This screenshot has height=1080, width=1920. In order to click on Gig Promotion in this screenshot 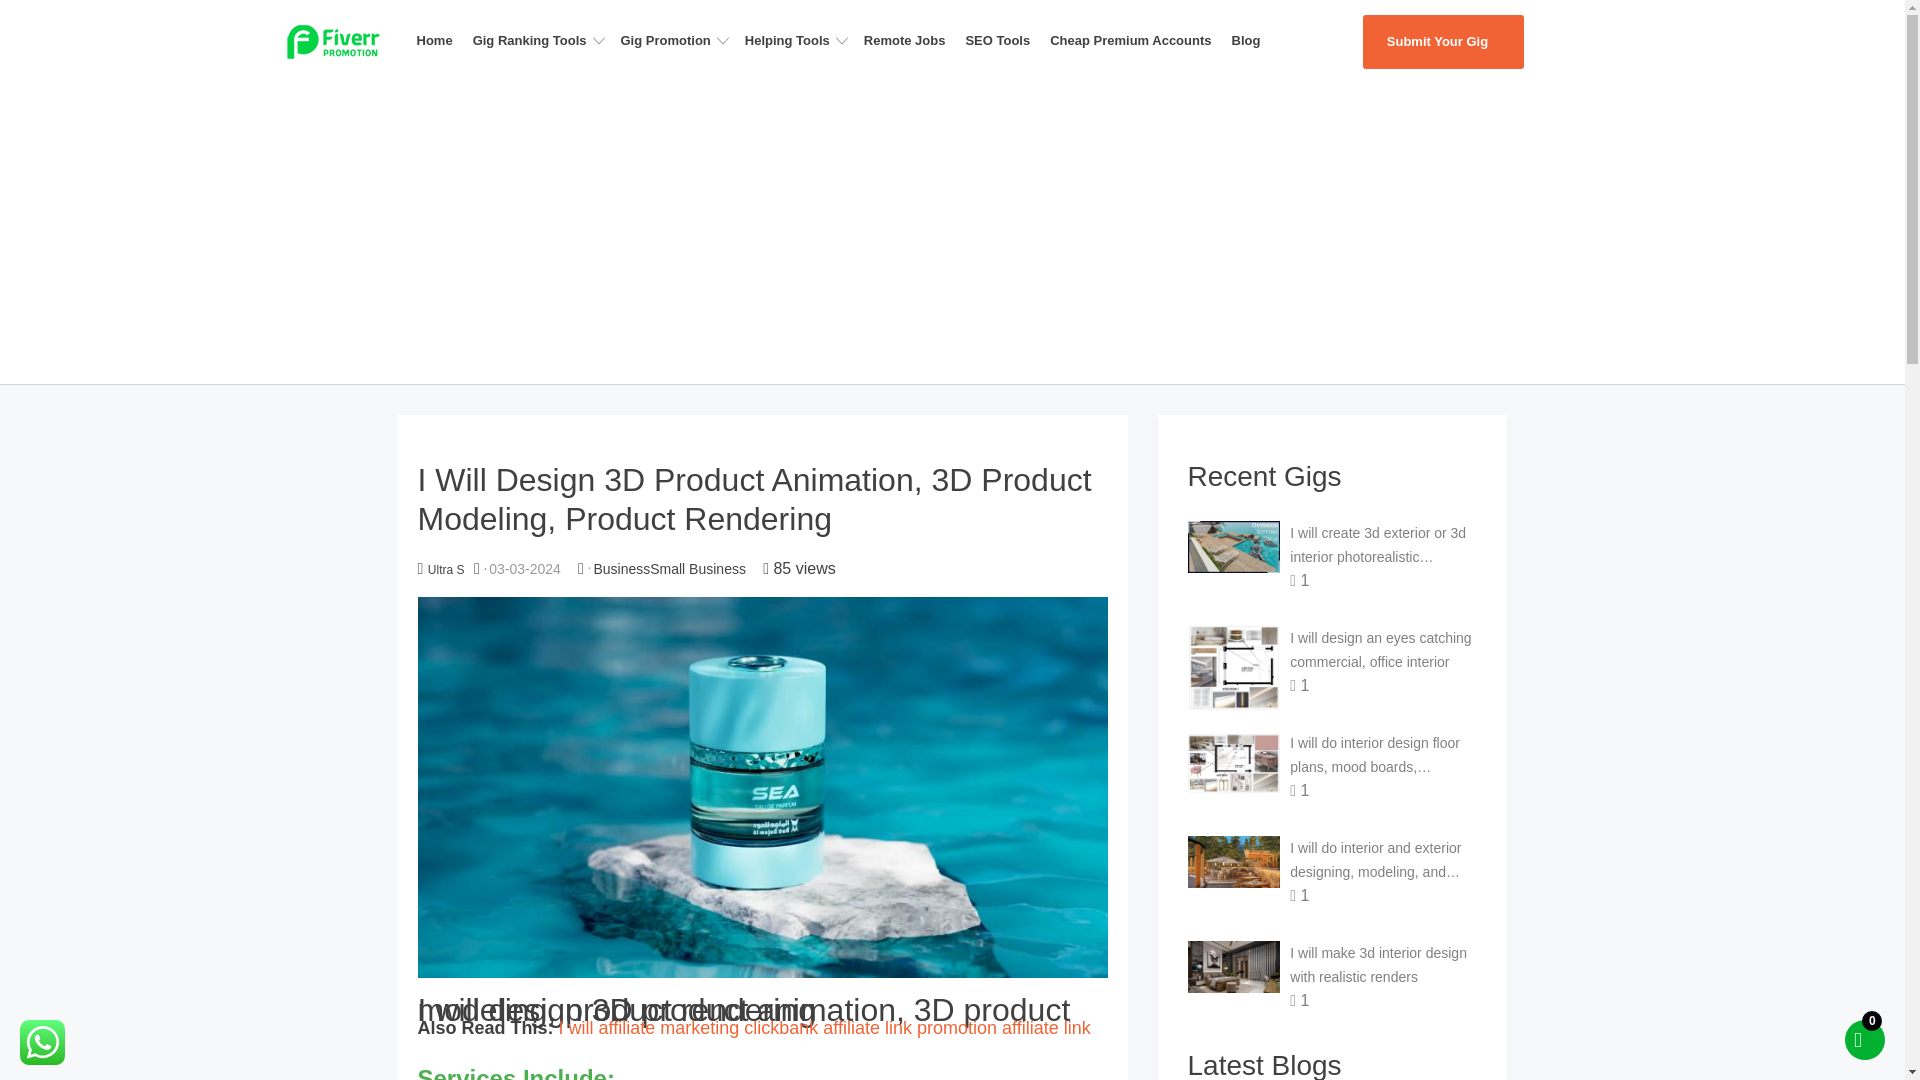, I will do `click(678, 40)`.